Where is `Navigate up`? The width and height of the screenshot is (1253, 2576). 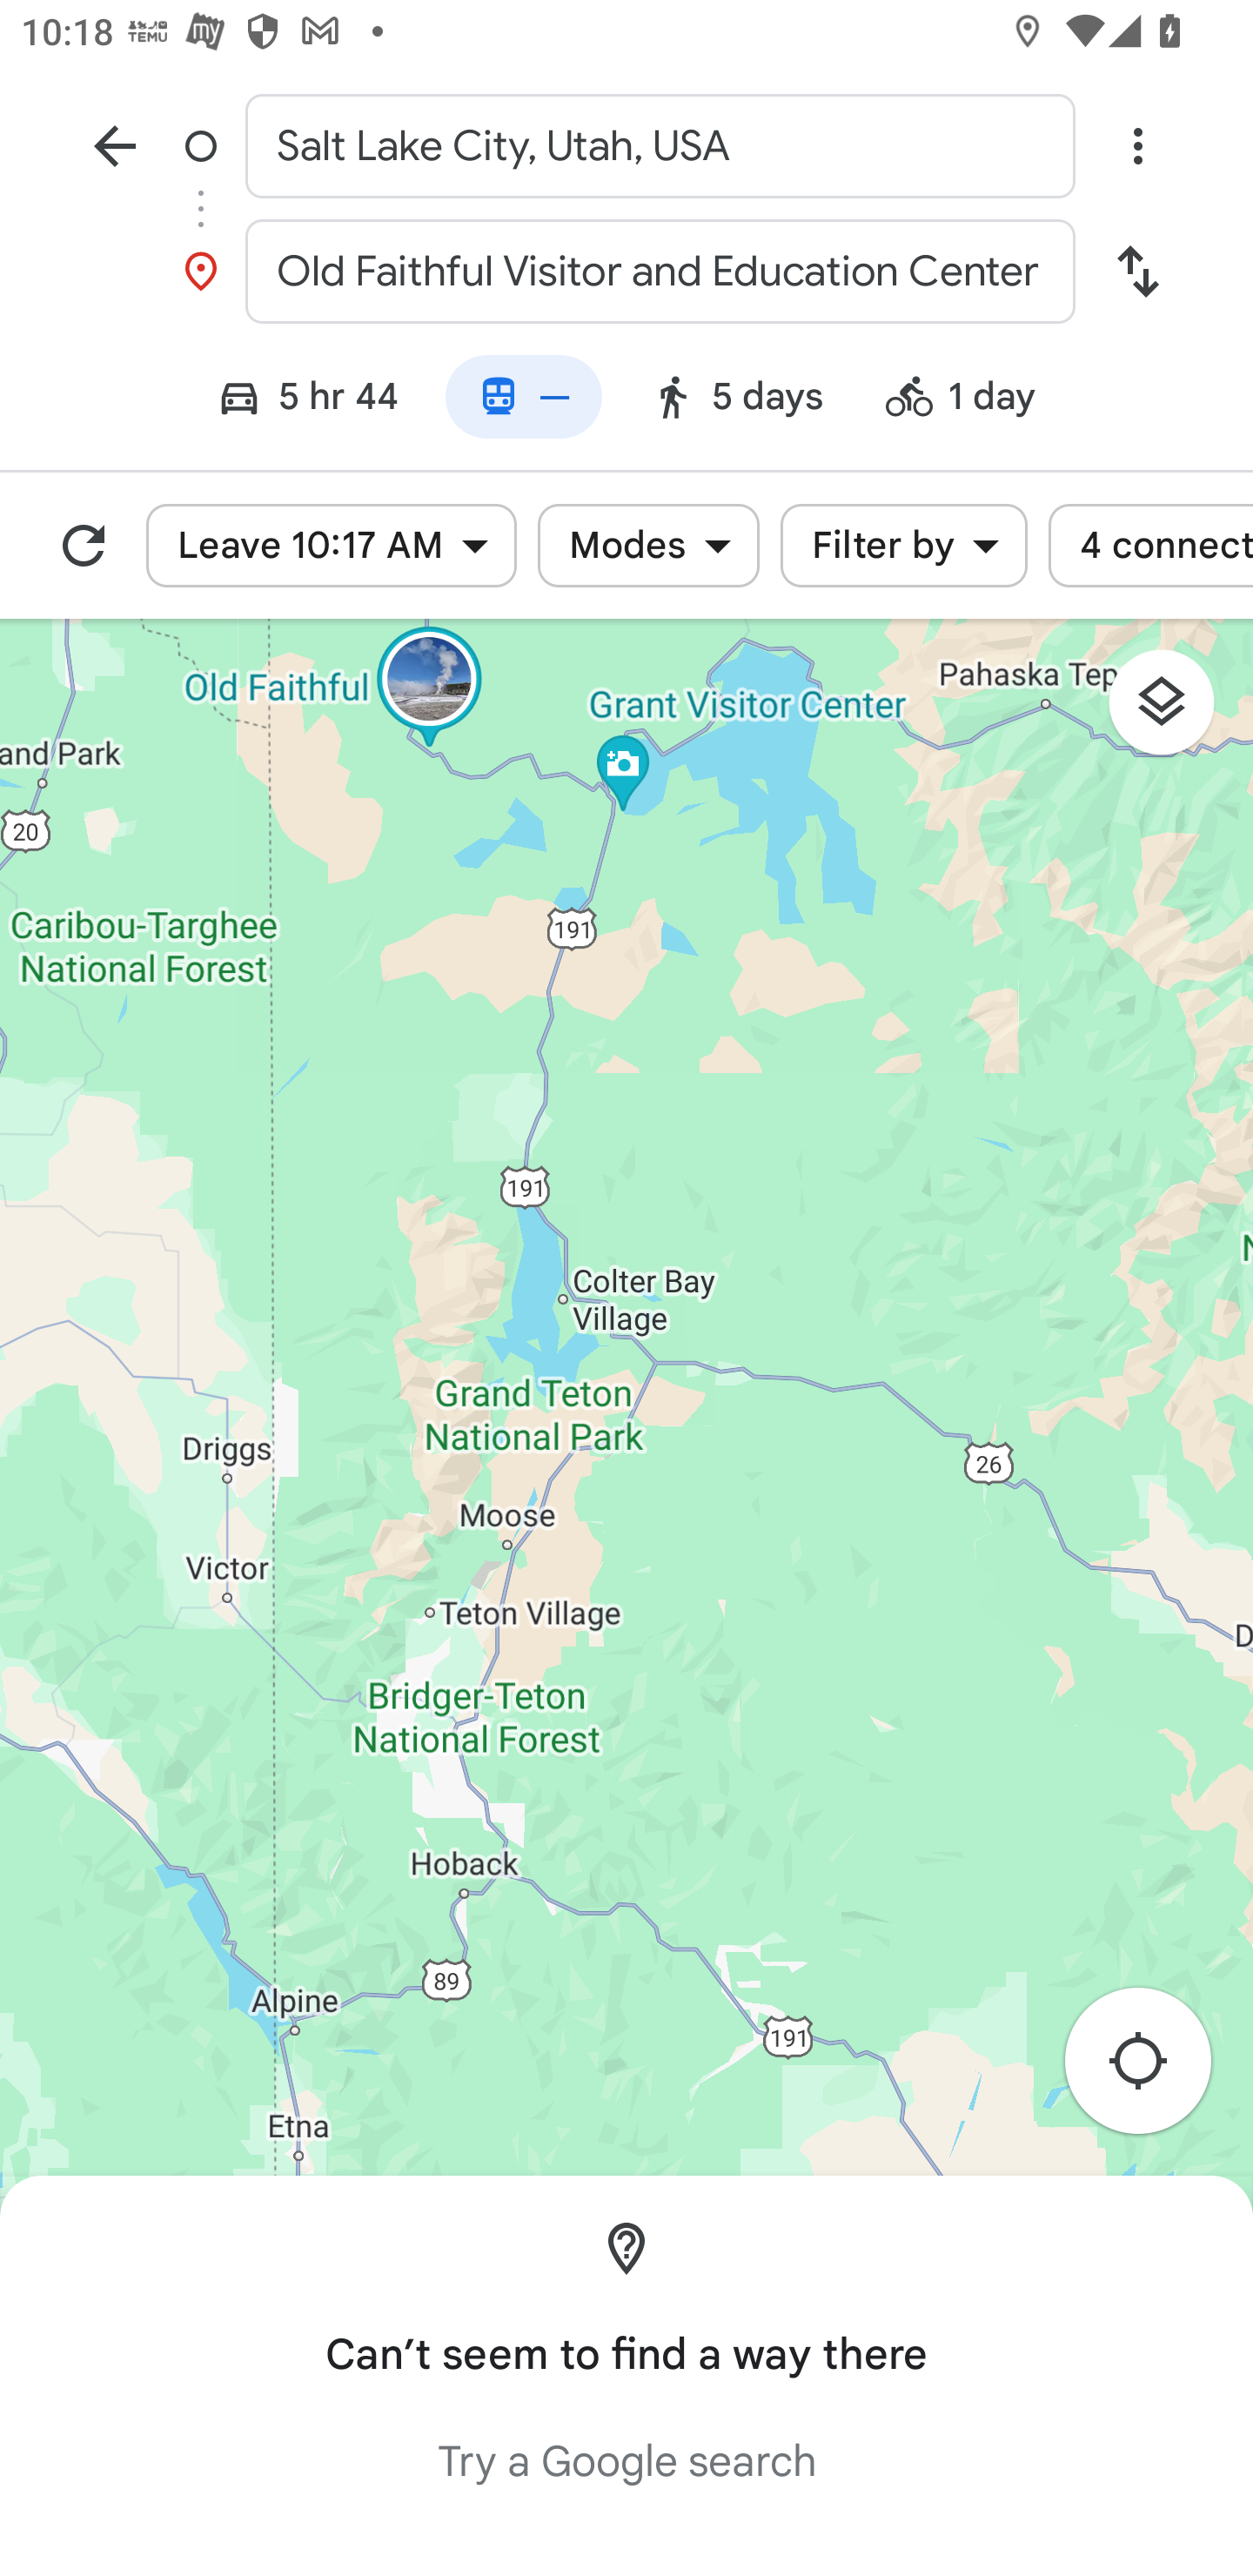 Navigate up is located at coordinates (115, 144).